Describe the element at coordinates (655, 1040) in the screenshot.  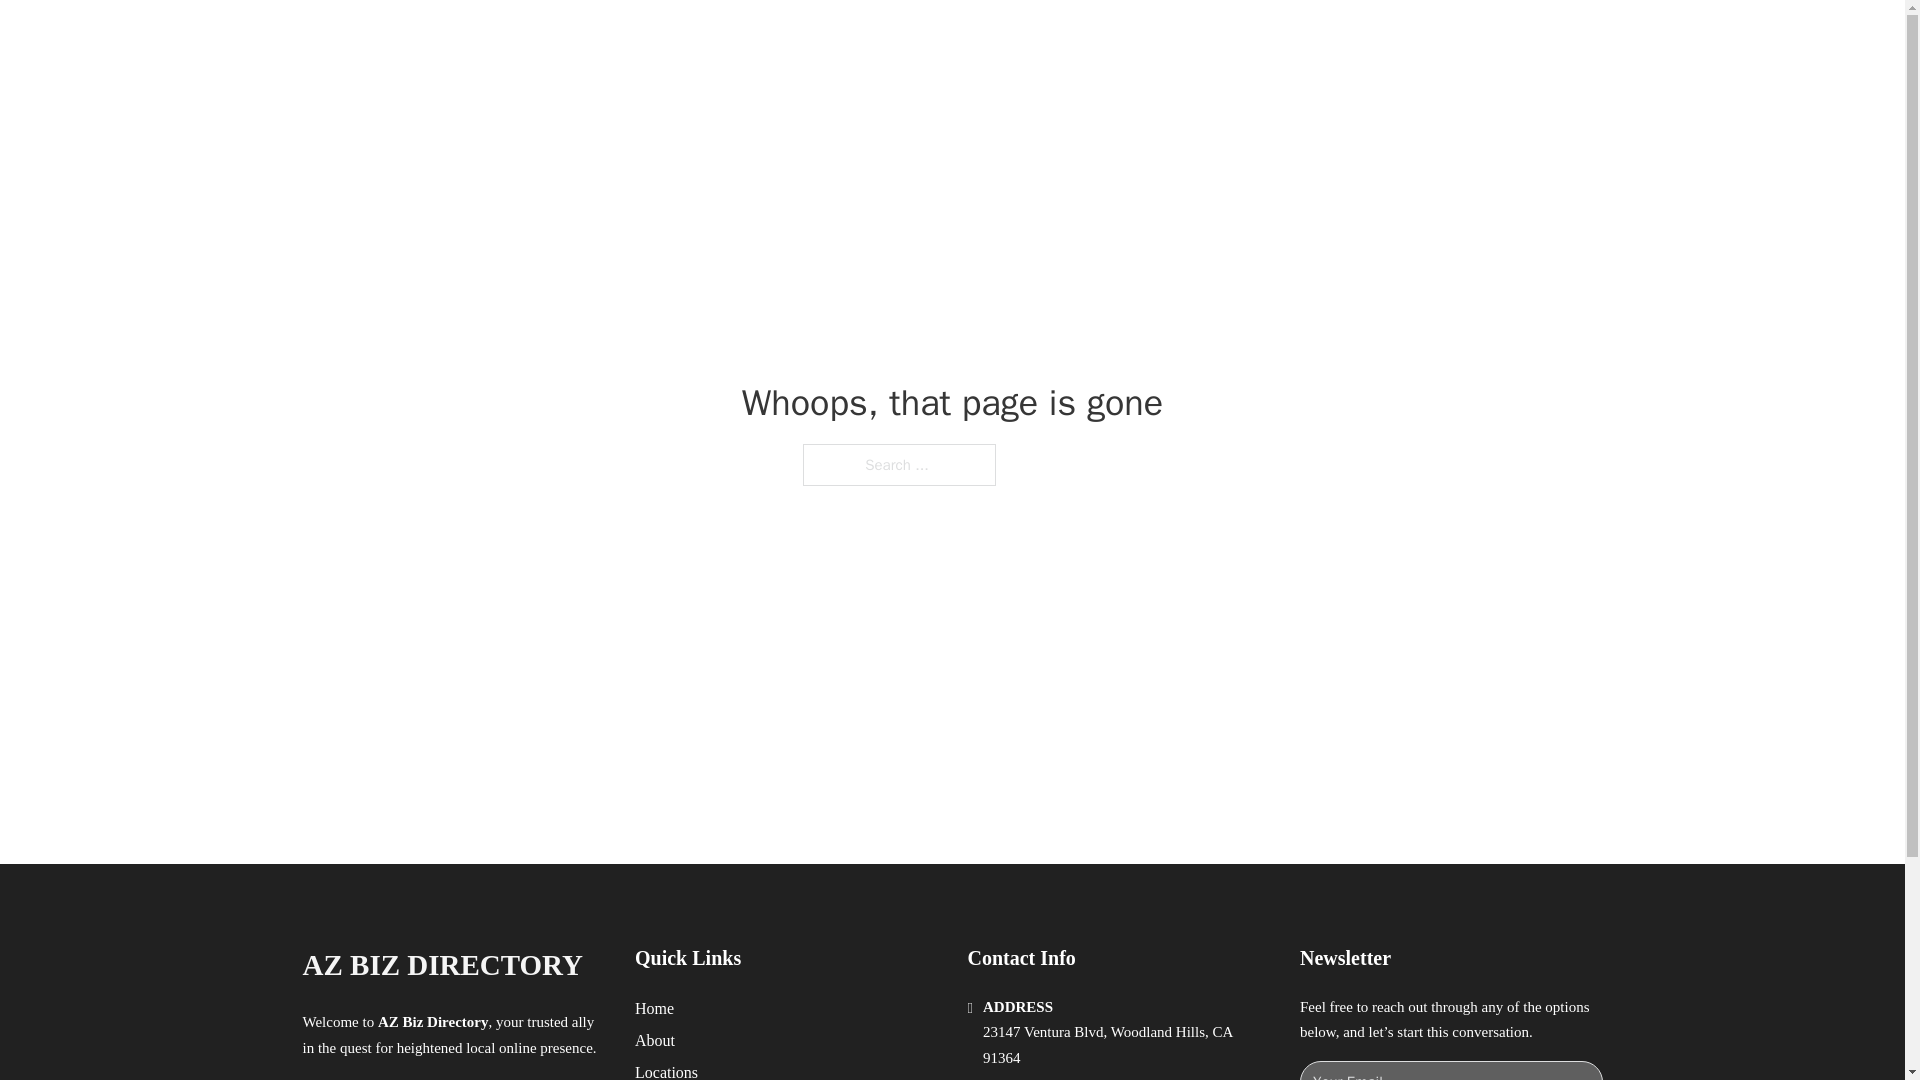
I see `About` at that location.